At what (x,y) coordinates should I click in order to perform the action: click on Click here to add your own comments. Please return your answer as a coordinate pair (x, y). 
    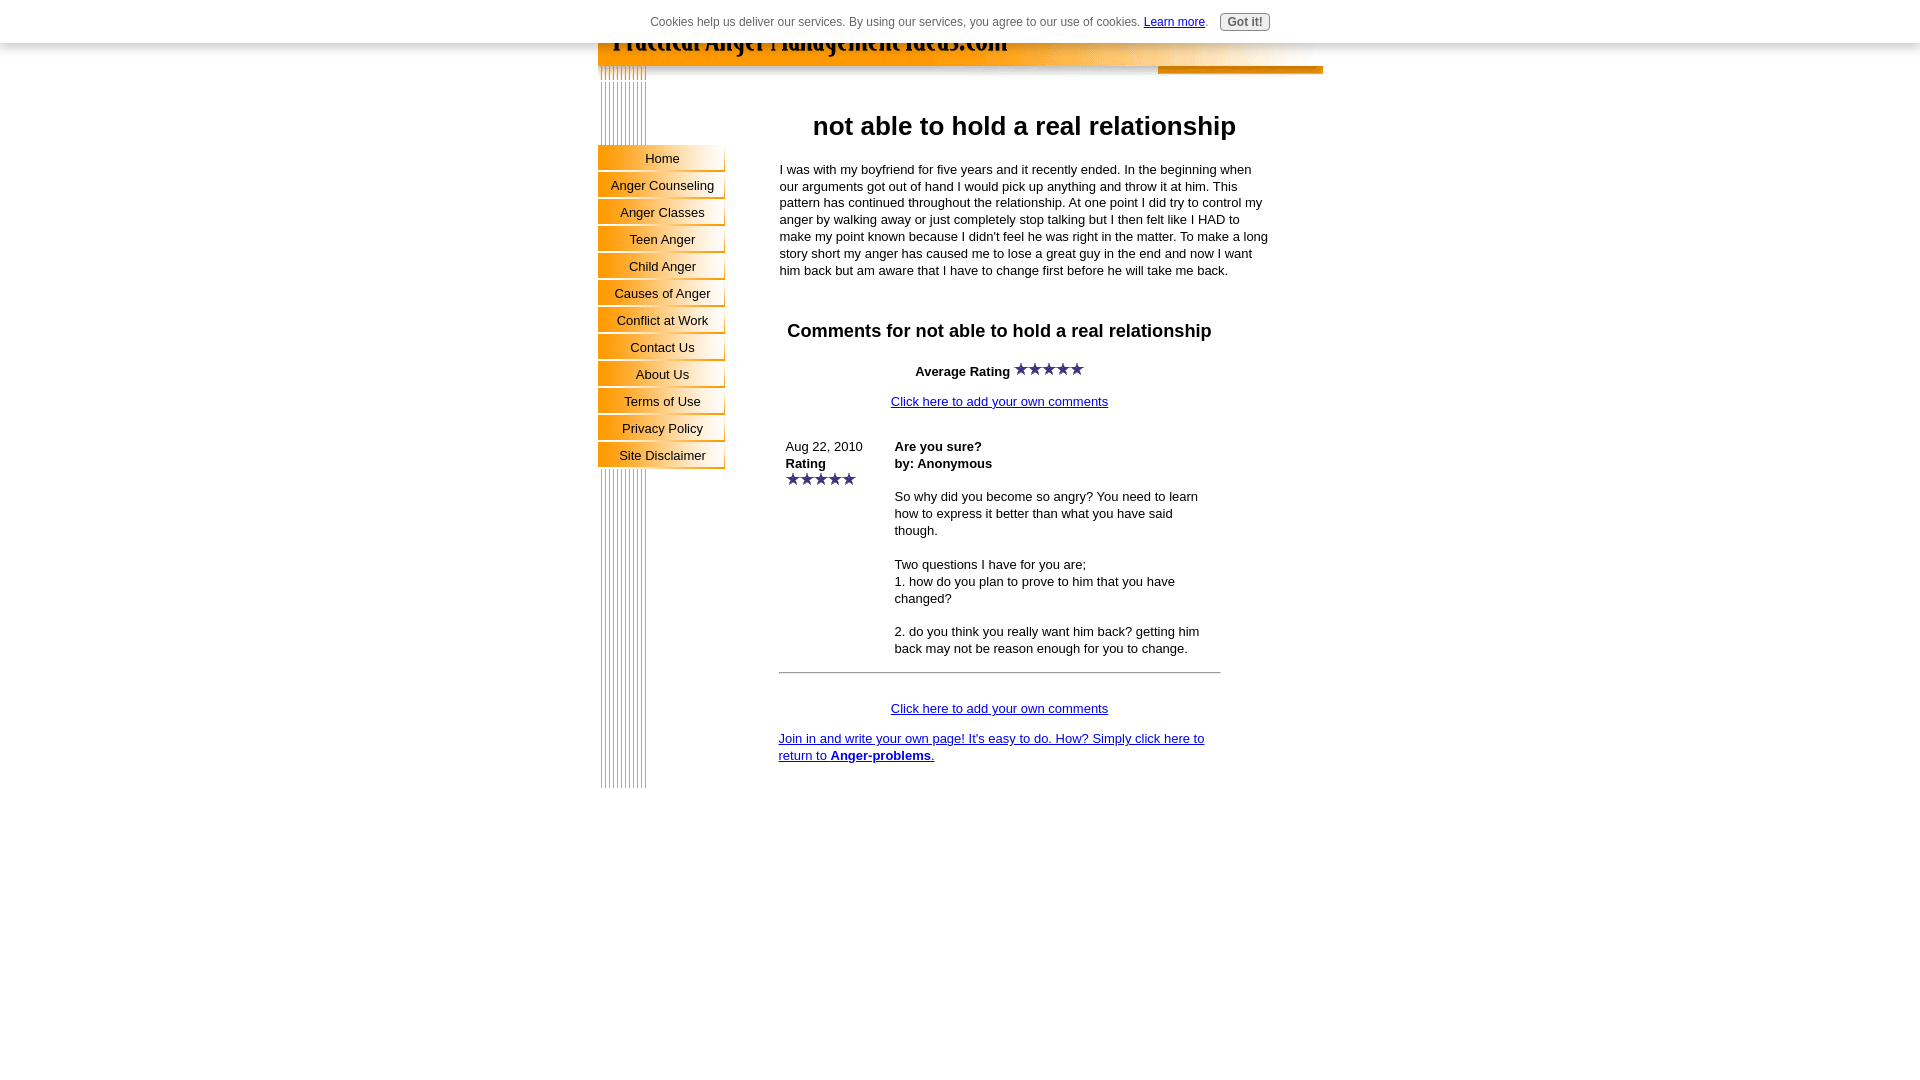
    Looking at the image, I should click on (998, 708).